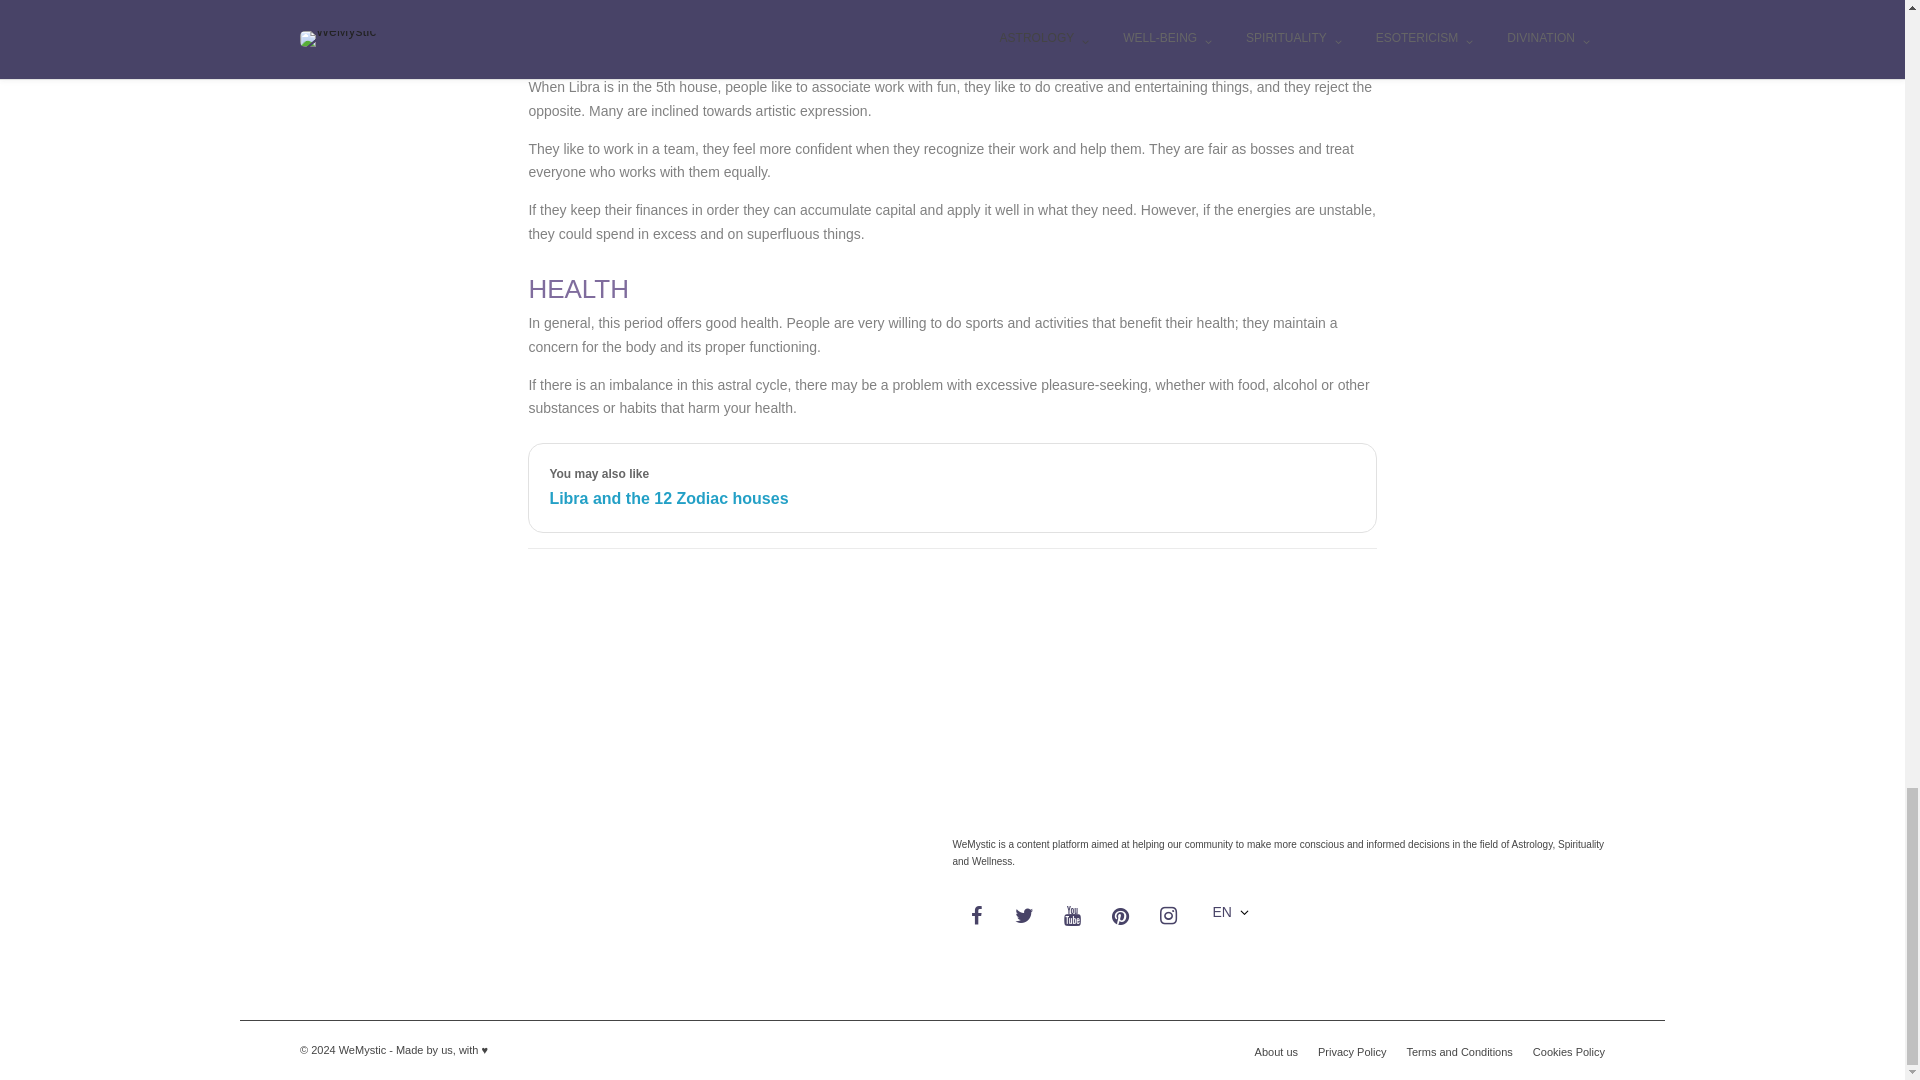 This screenshot has height=1080, width=1920. What do you see at coordinates (976, 916) in the screenshot?
I see `Facebook` at bounding box center [976, 916].